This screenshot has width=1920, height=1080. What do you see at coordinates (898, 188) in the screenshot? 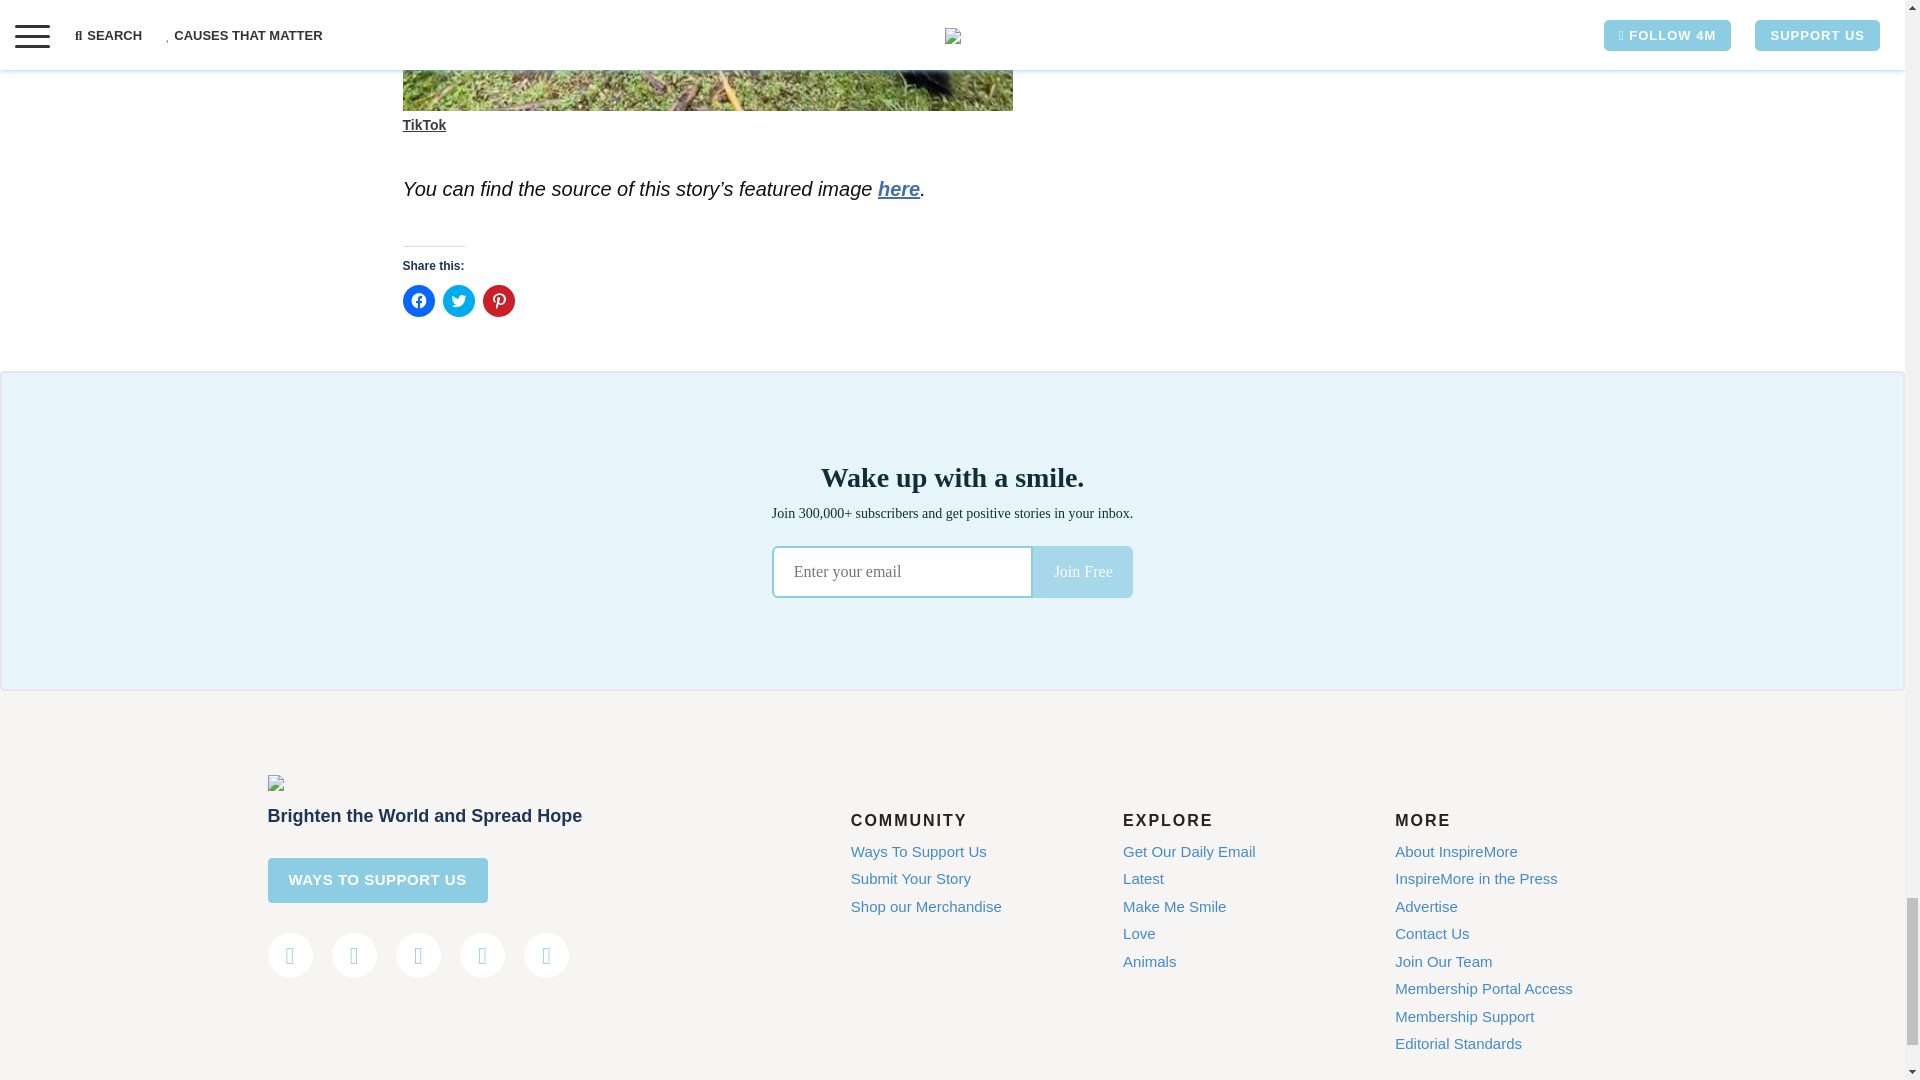
I see `here` at bounding box center [898, 188].